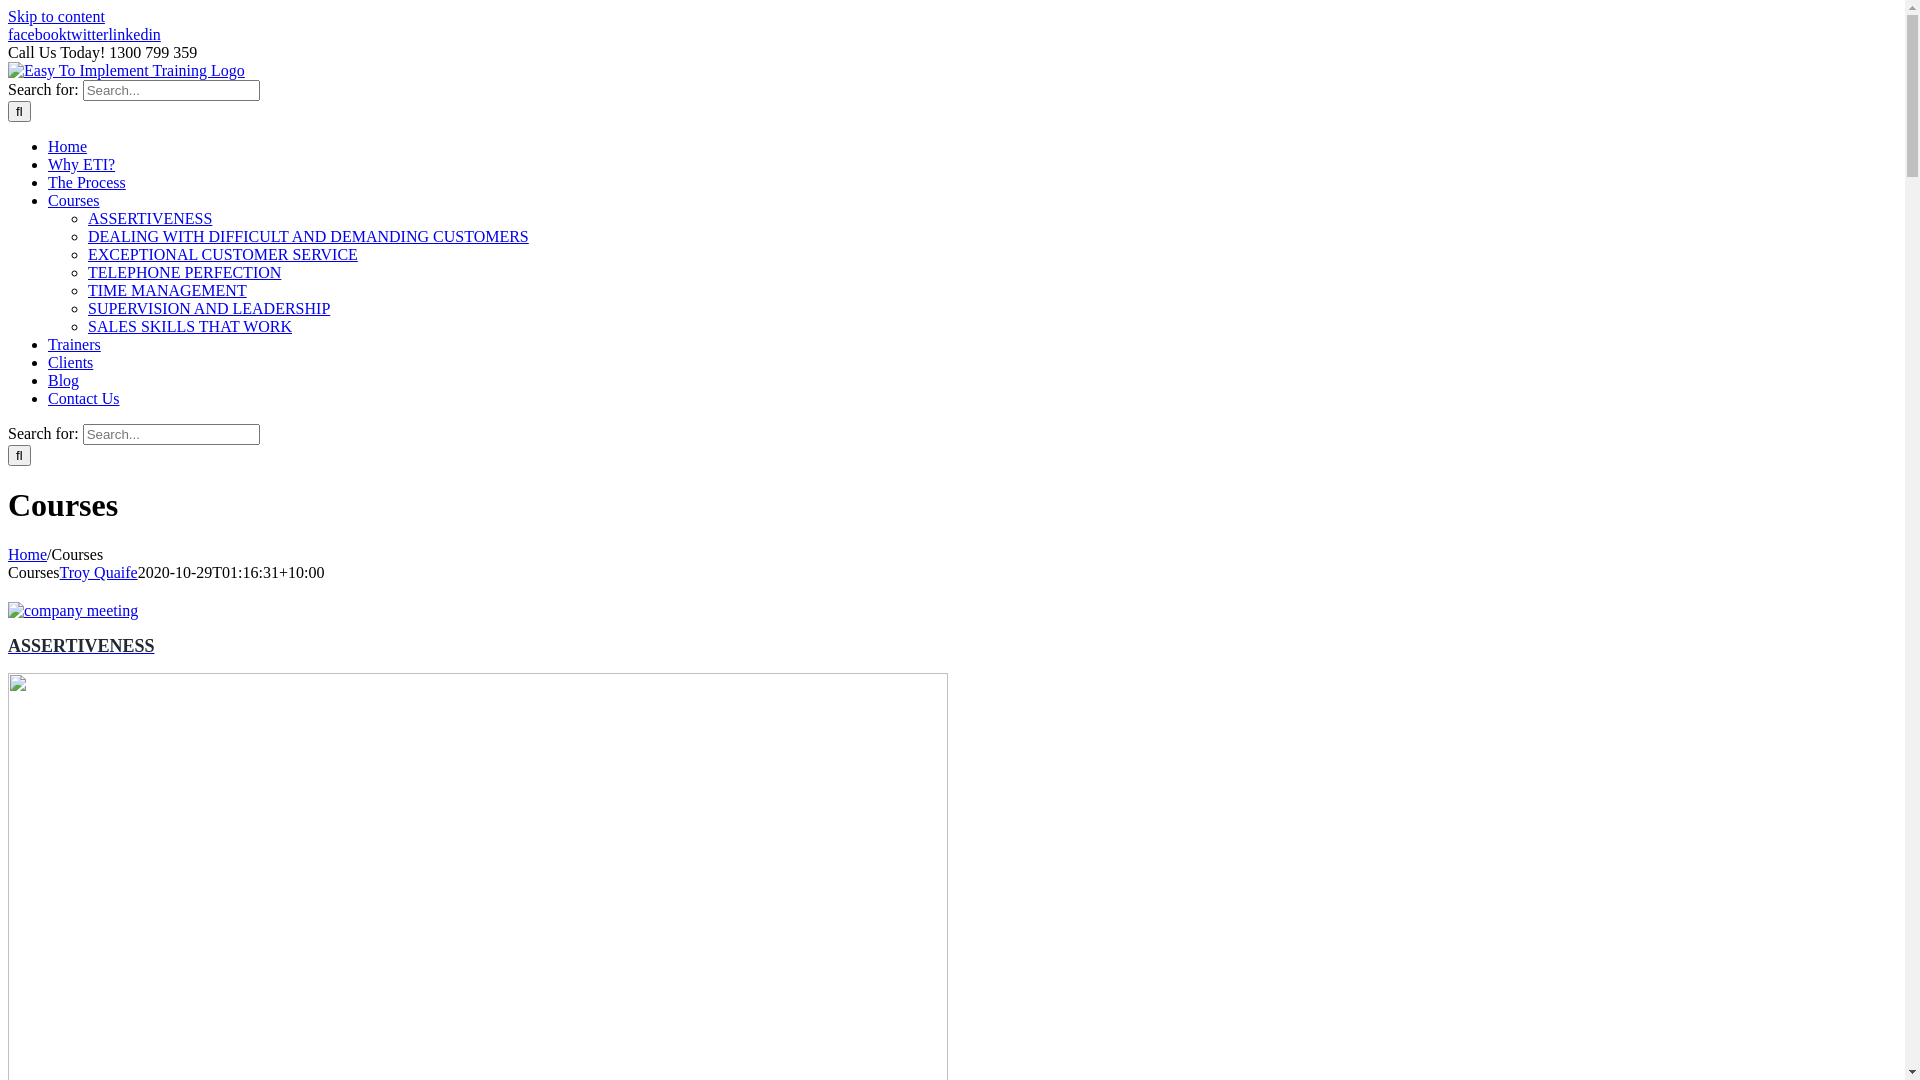 Image resolution: width=1920 pixels, height=1080 pixels. What do you see at coordinates (190, 326) in the screenshot?
I see `SALES SKILLS THAT WORK` at bounding box center [190, 326].